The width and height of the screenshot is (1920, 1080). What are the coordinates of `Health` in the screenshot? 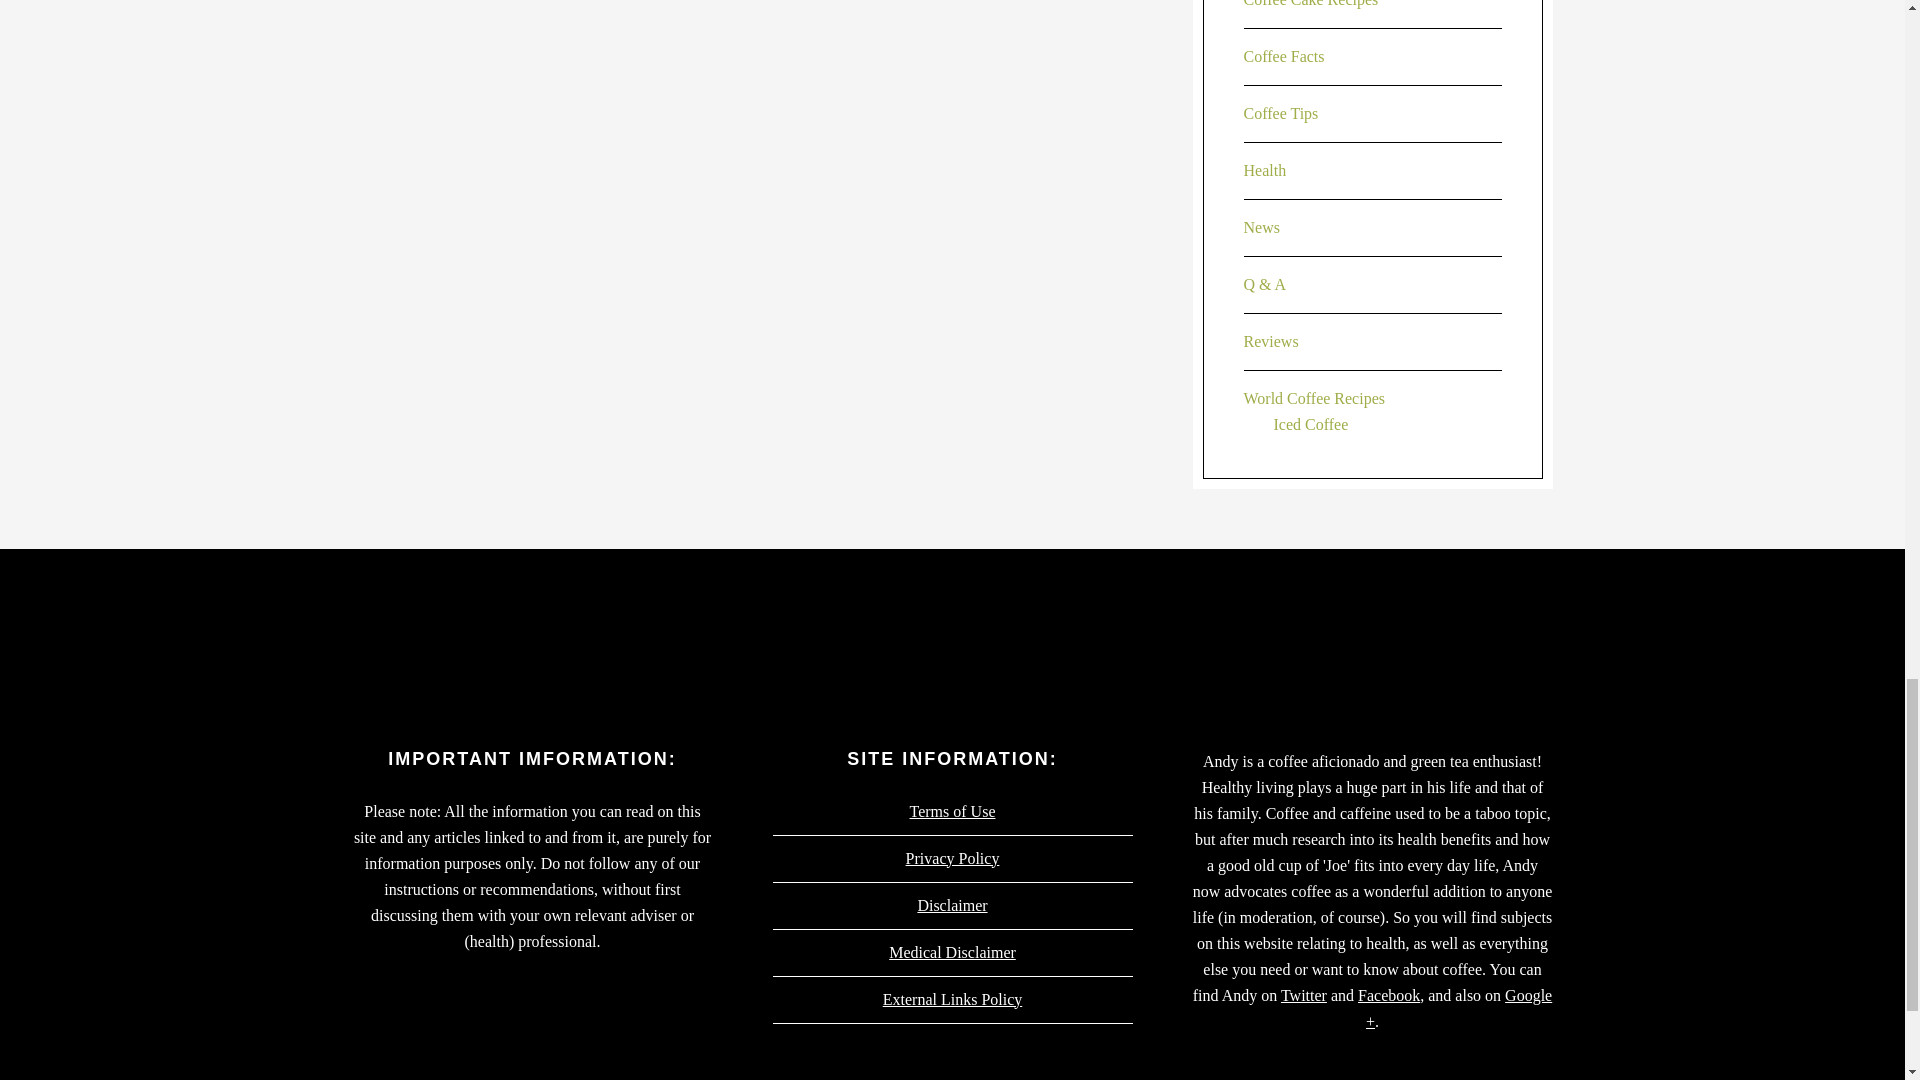 It's located at (1265, 170).